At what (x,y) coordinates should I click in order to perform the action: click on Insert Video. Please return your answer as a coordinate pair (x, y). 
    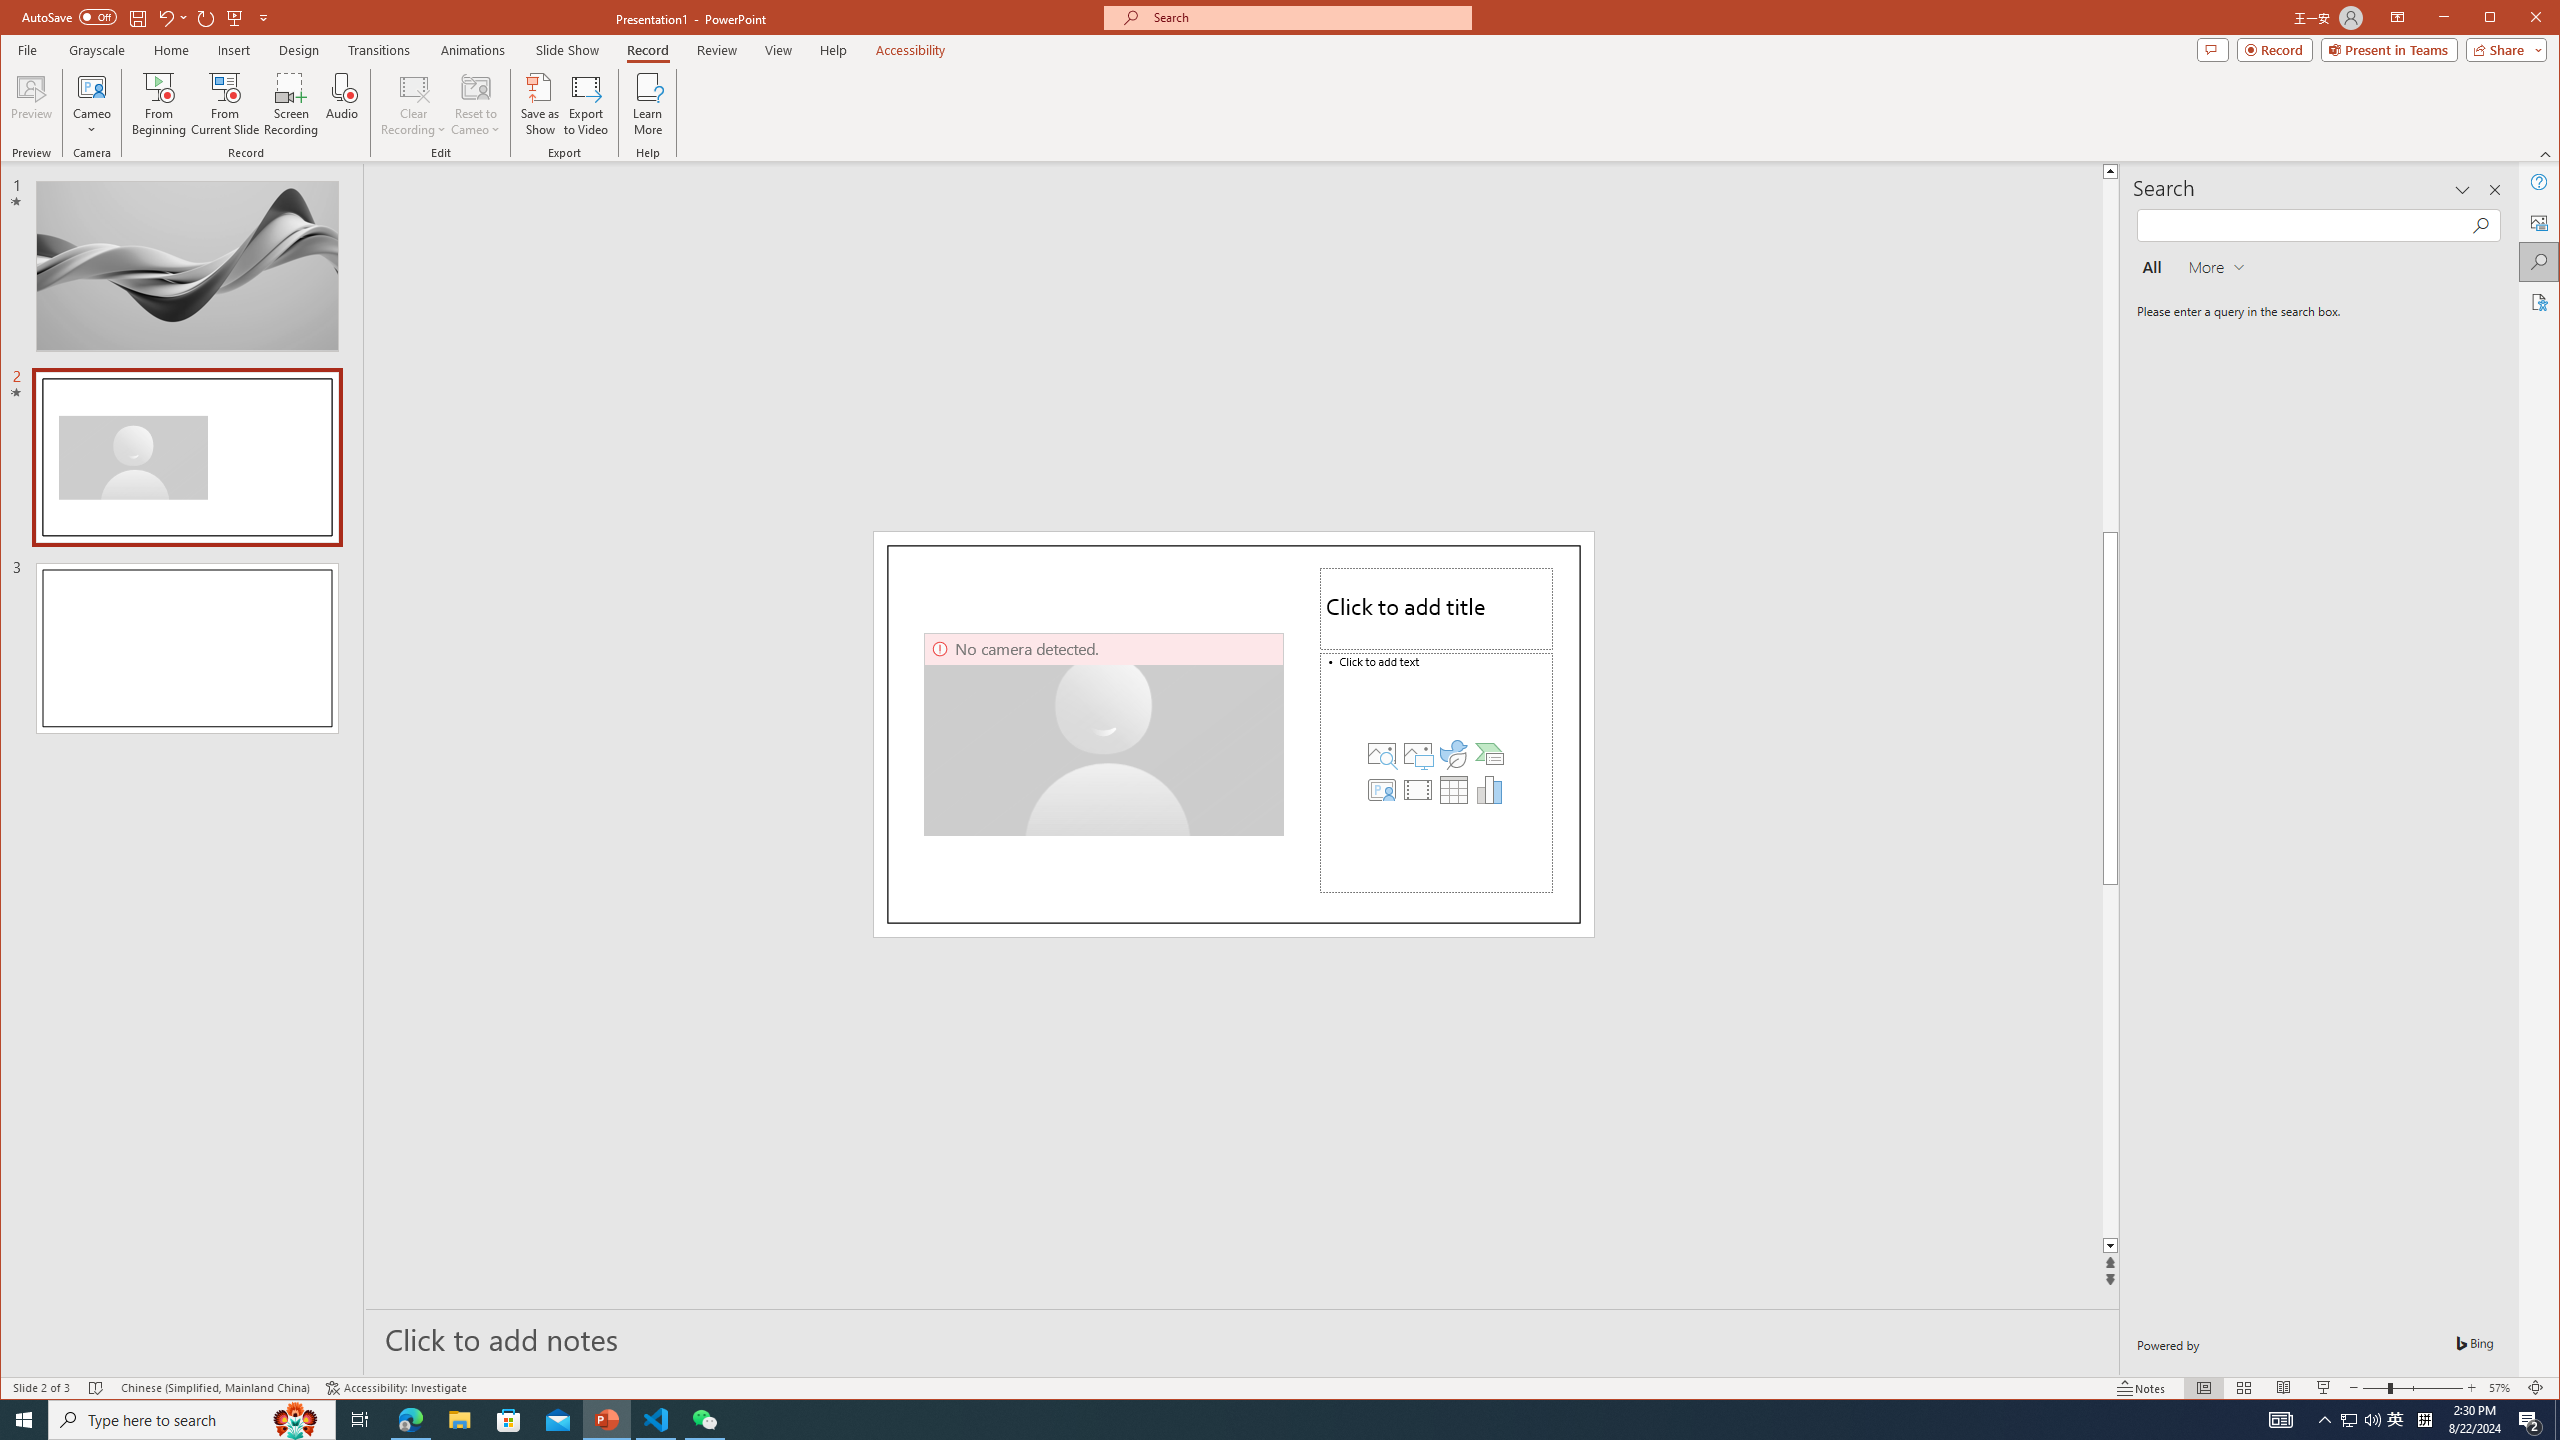
    Looking at the image, I should click on (1418, 790).